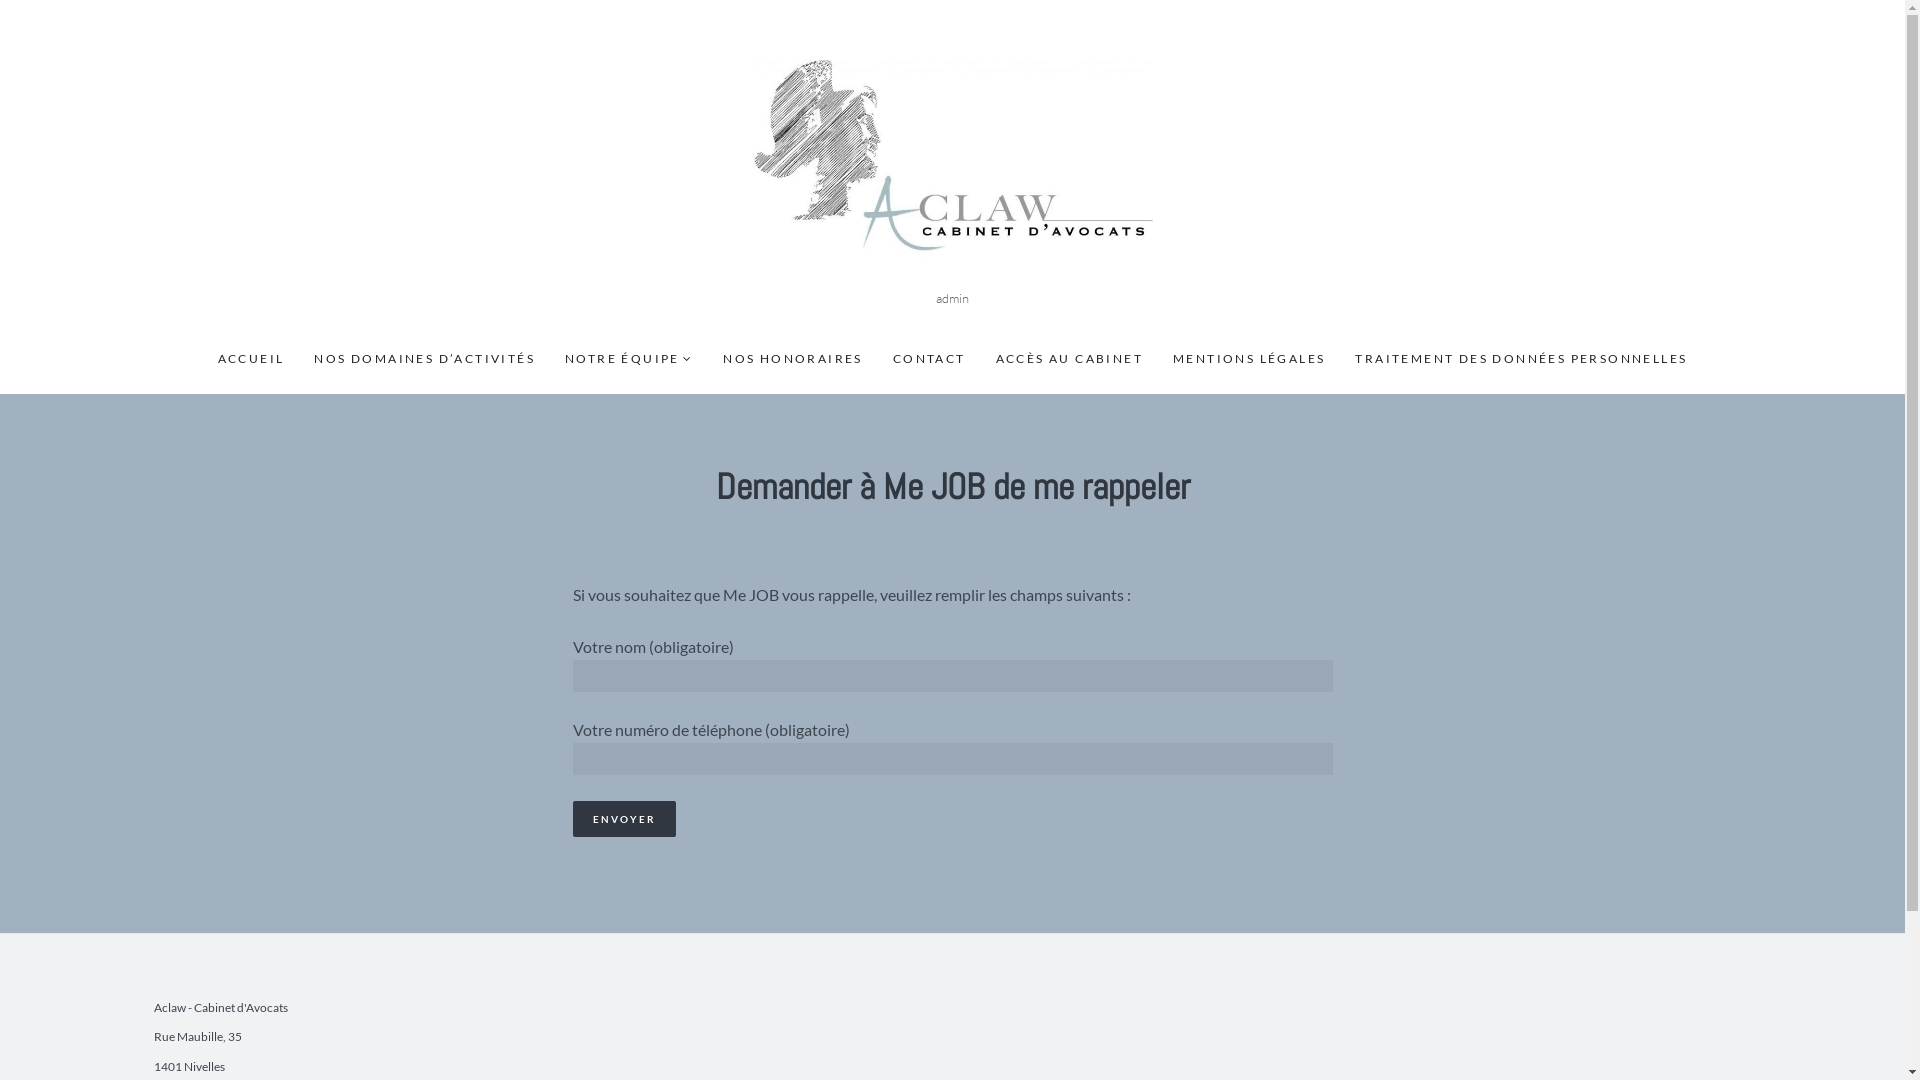 The width and height of the screenshot is (1920, 1080). I want to click on NOS HONORAIRES, so click(793, 359).